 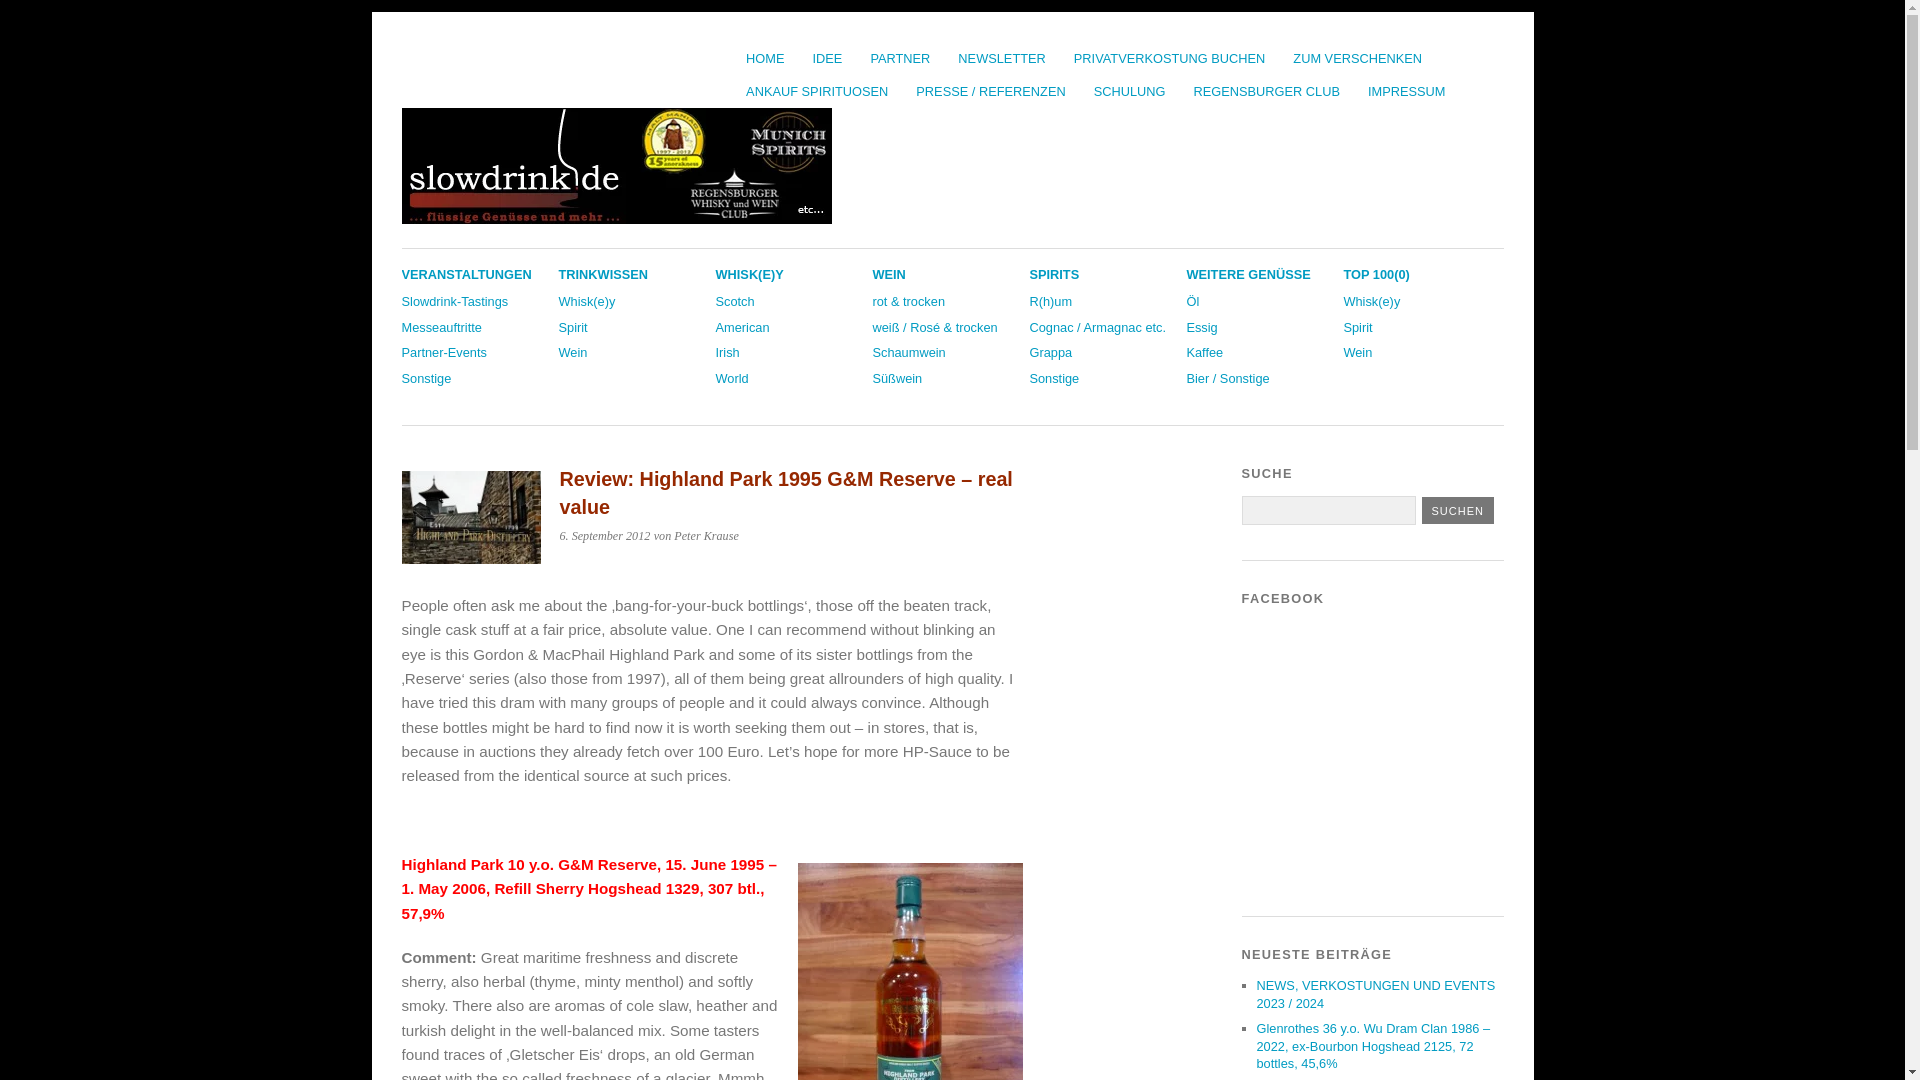 I want to click on REGENSBURGER CLUB, so click(x=1266, y=91).